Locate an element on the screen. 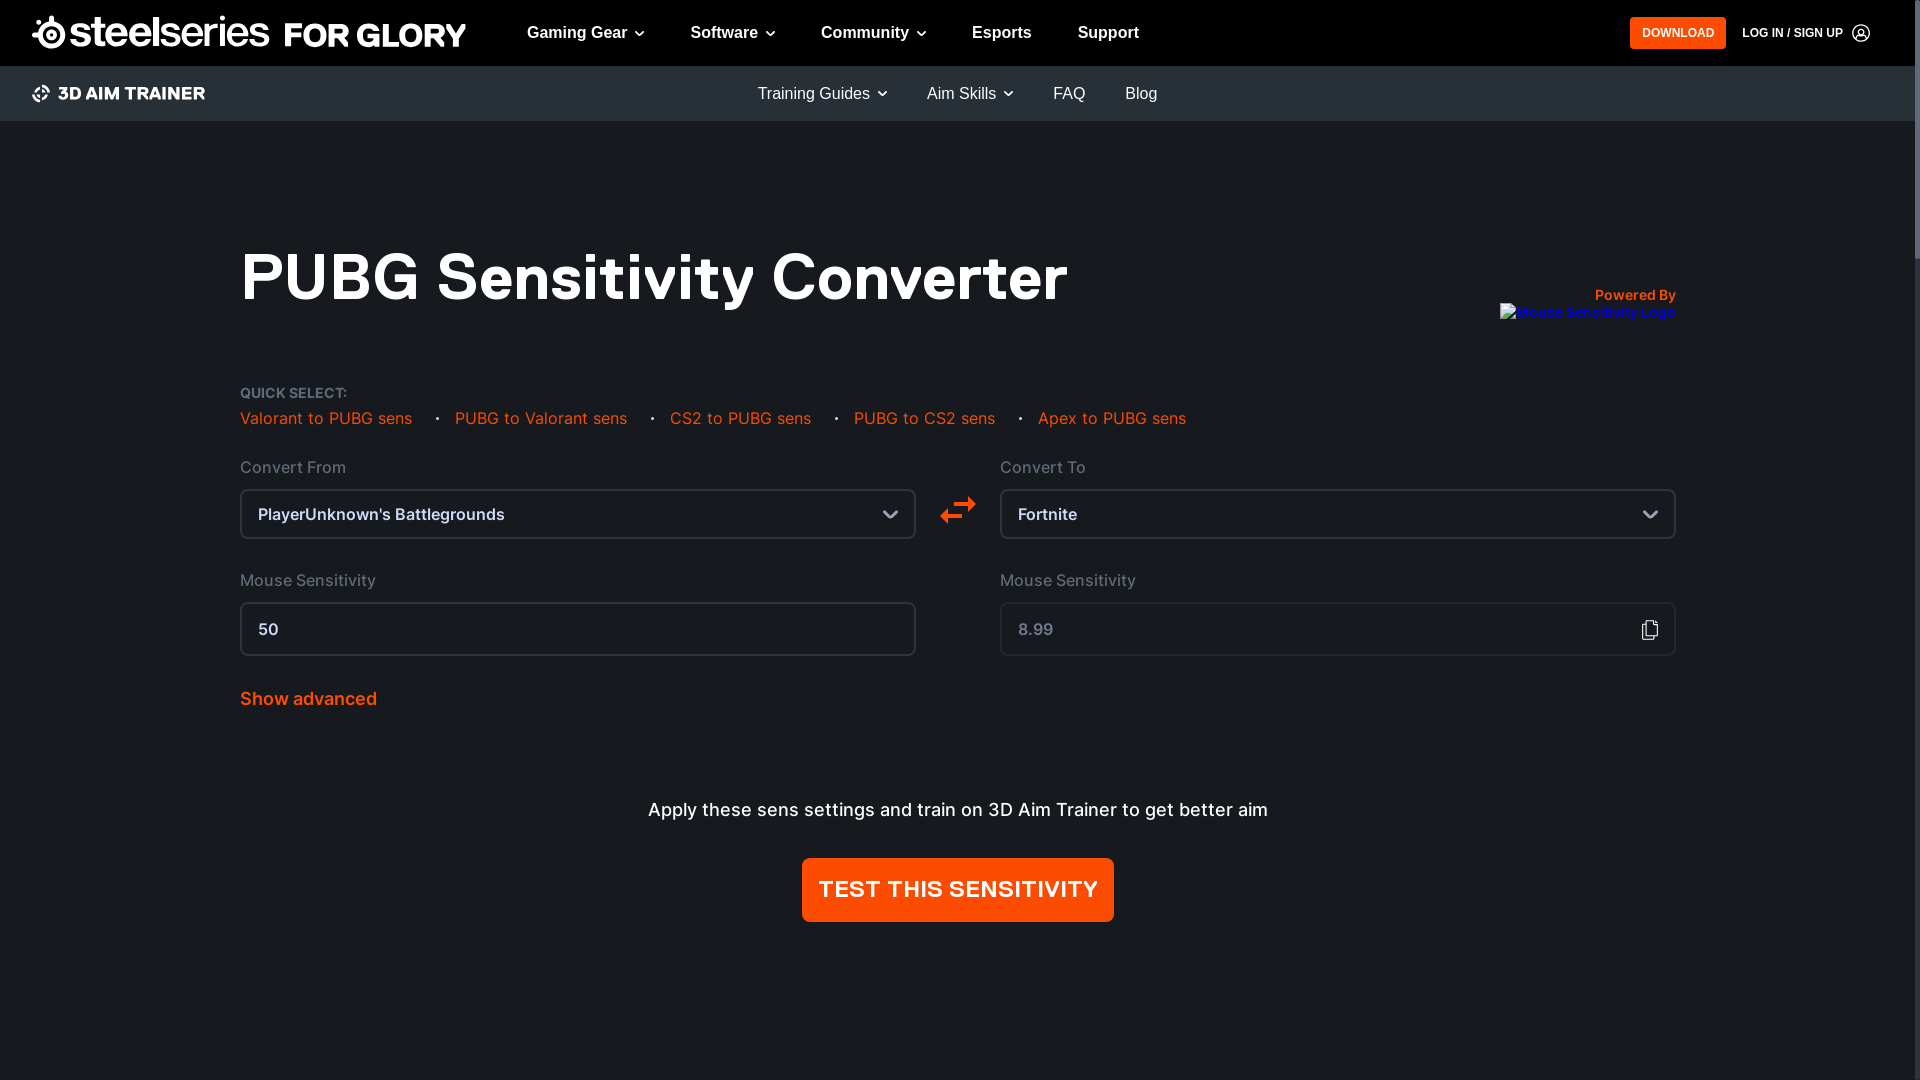 This screenshot has height=1080, width=1920. Apex to PUBG sens is located at coordinates (1112, 418).